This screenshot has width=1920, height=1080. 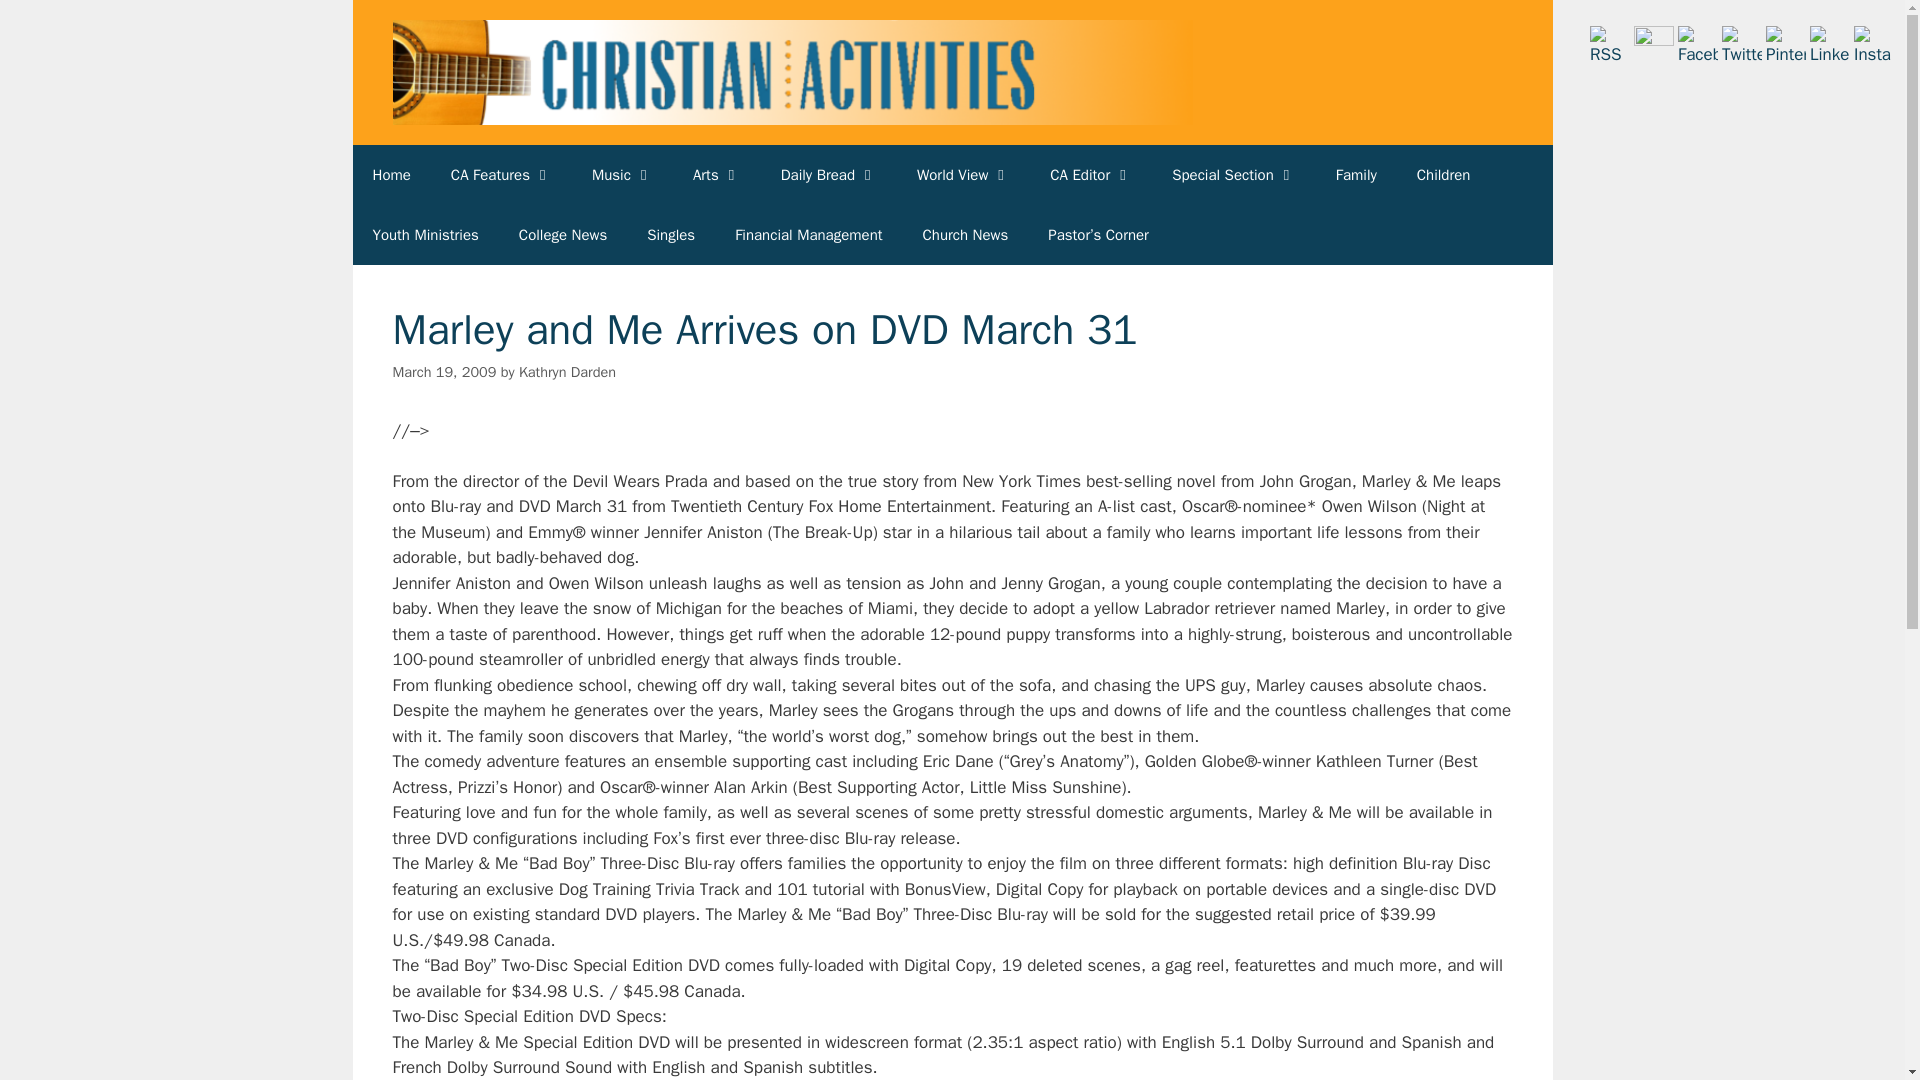 I want to click on Singles, so click(x=670, y=234).